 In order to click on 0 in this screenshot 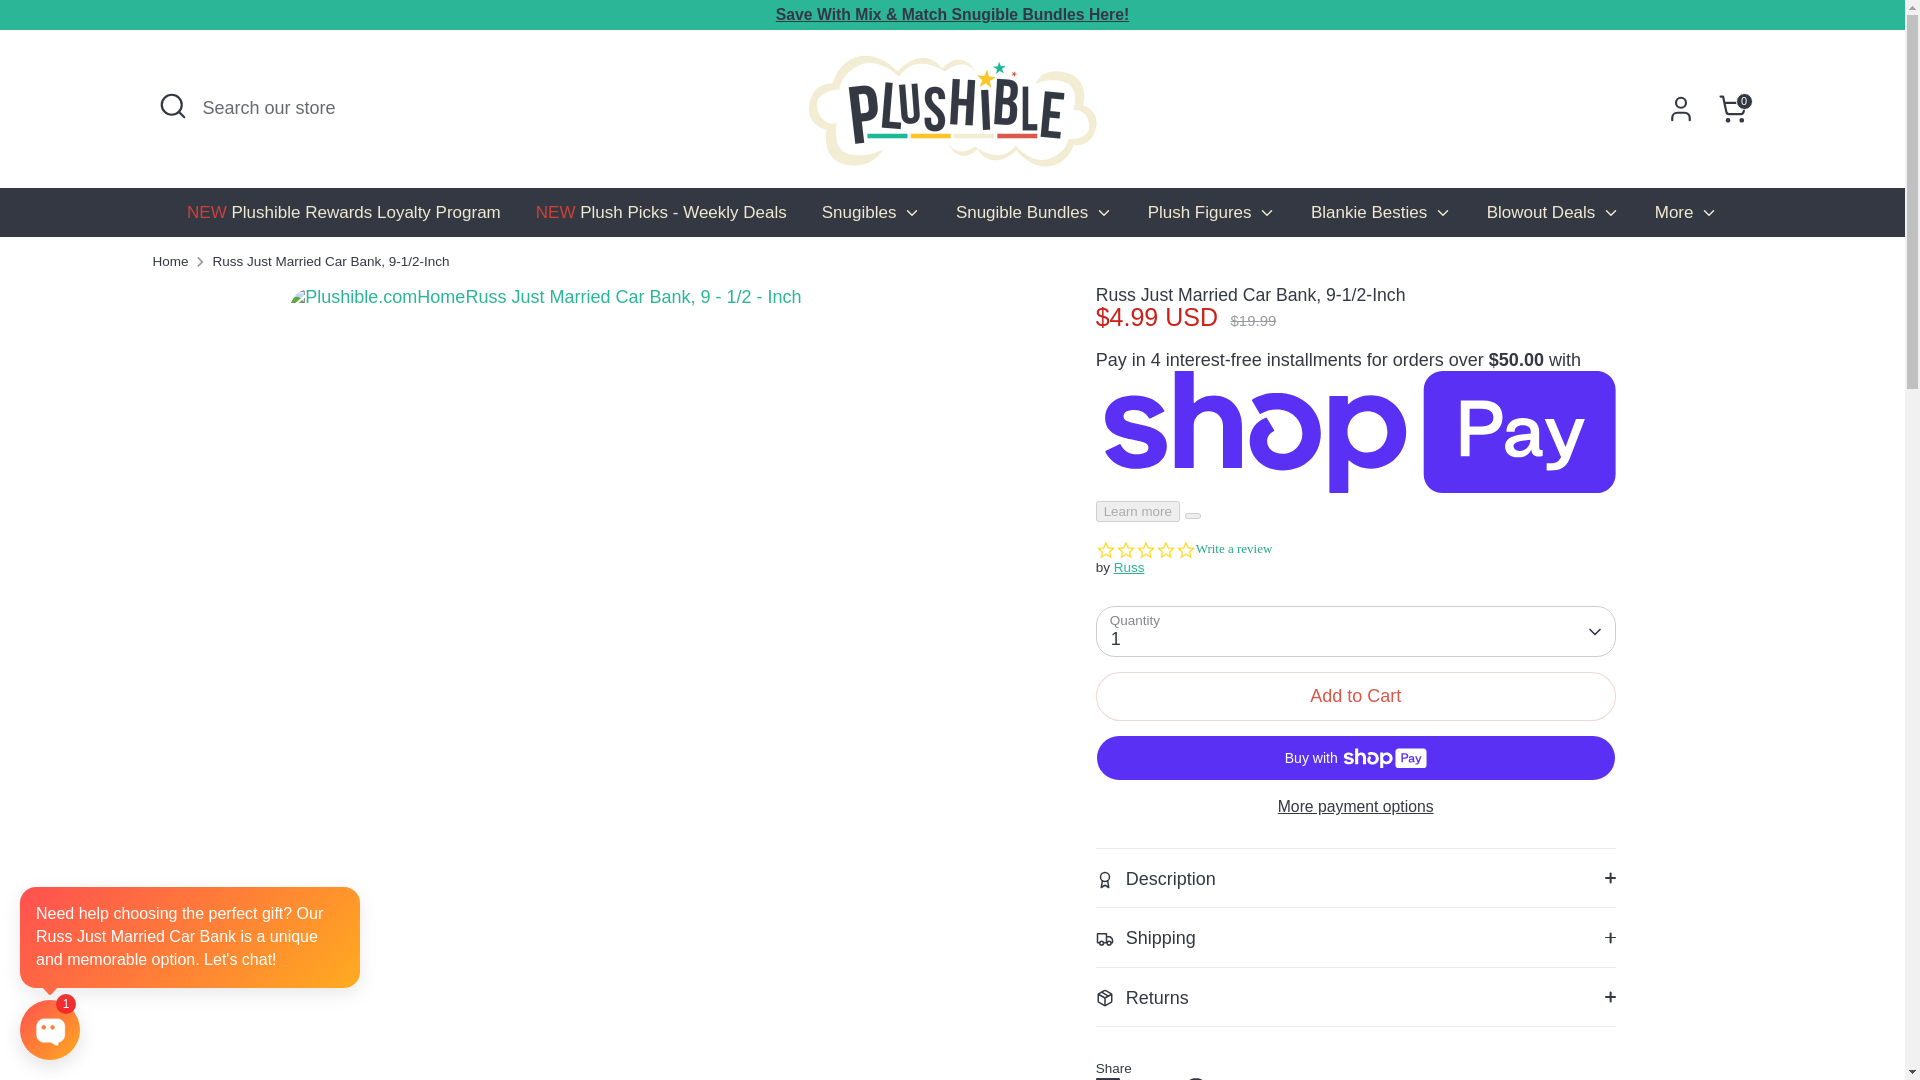, I will do `click(1732, 108)`.